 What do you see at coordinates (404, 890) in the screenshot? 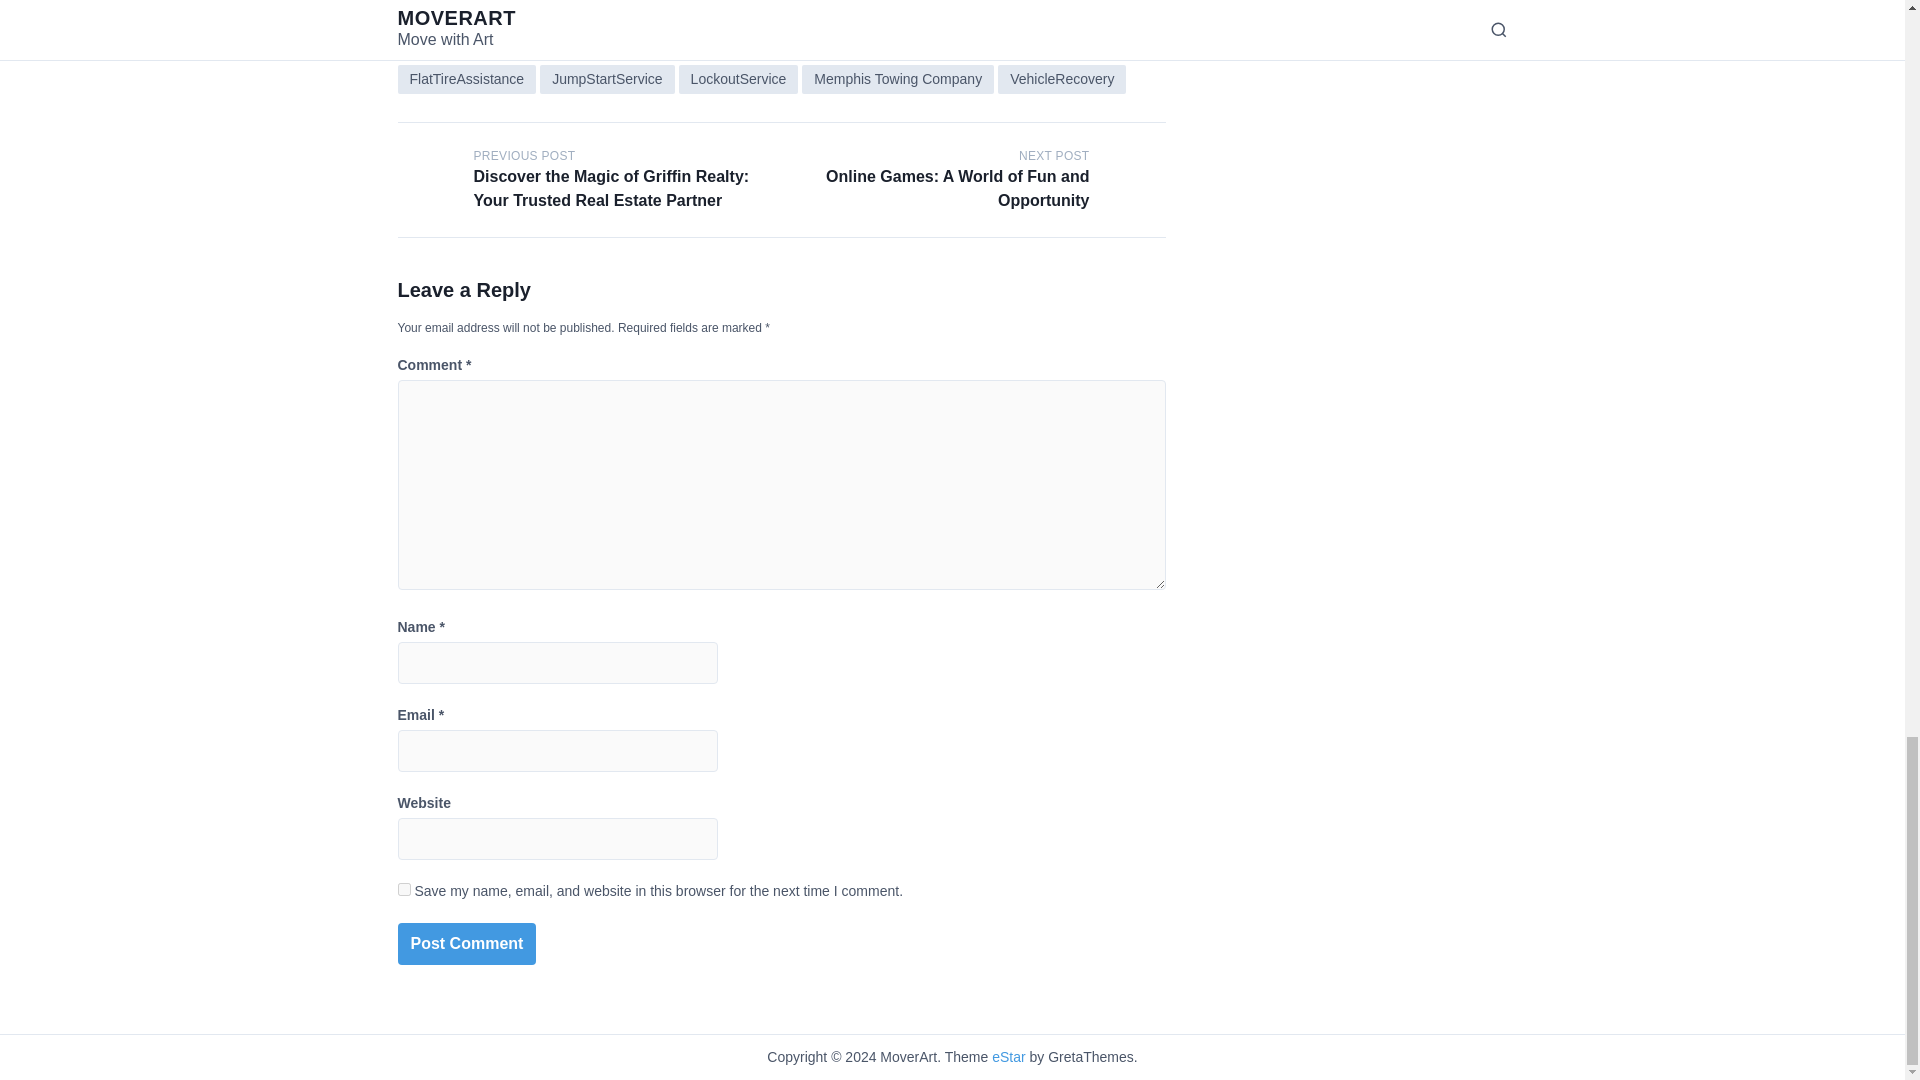
I see `yes` at bounding box center [404, 890].